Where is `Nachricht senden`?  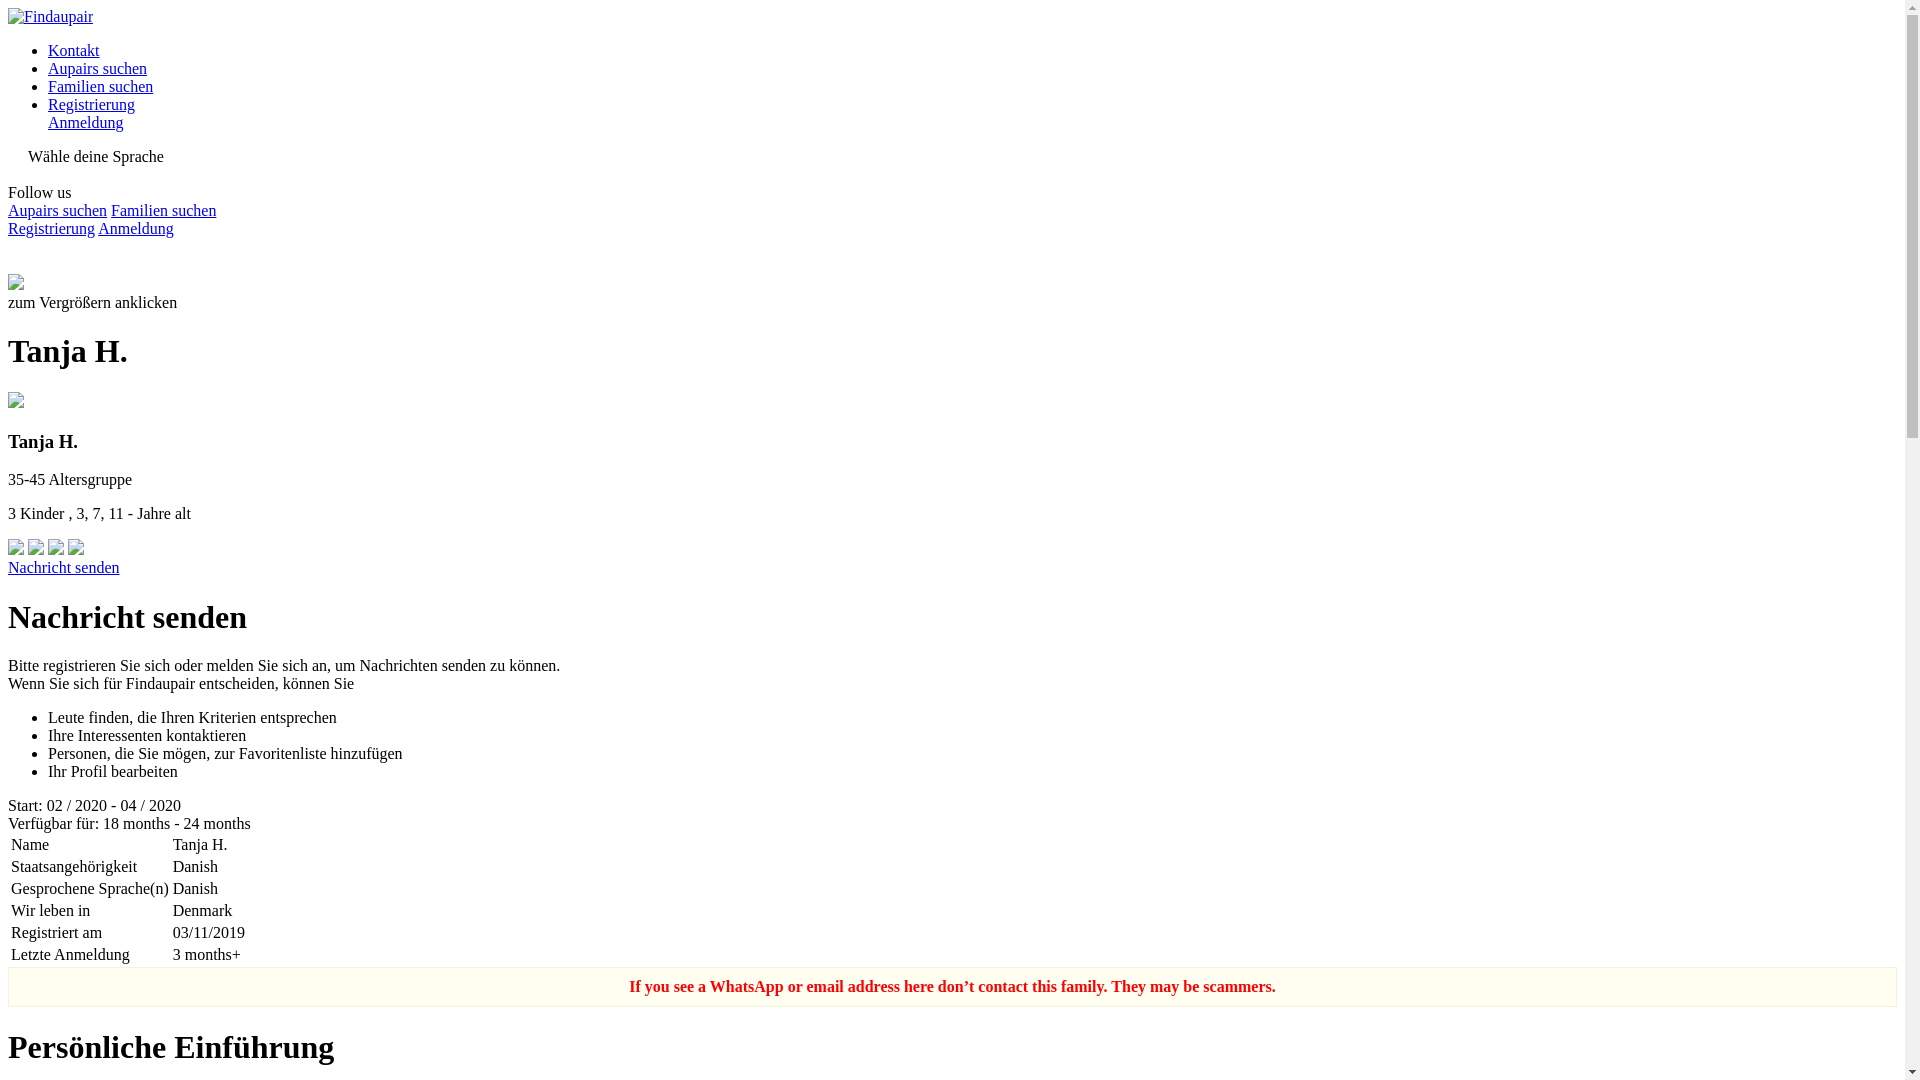
Nachricht senden is located at coordinates (63, 567).